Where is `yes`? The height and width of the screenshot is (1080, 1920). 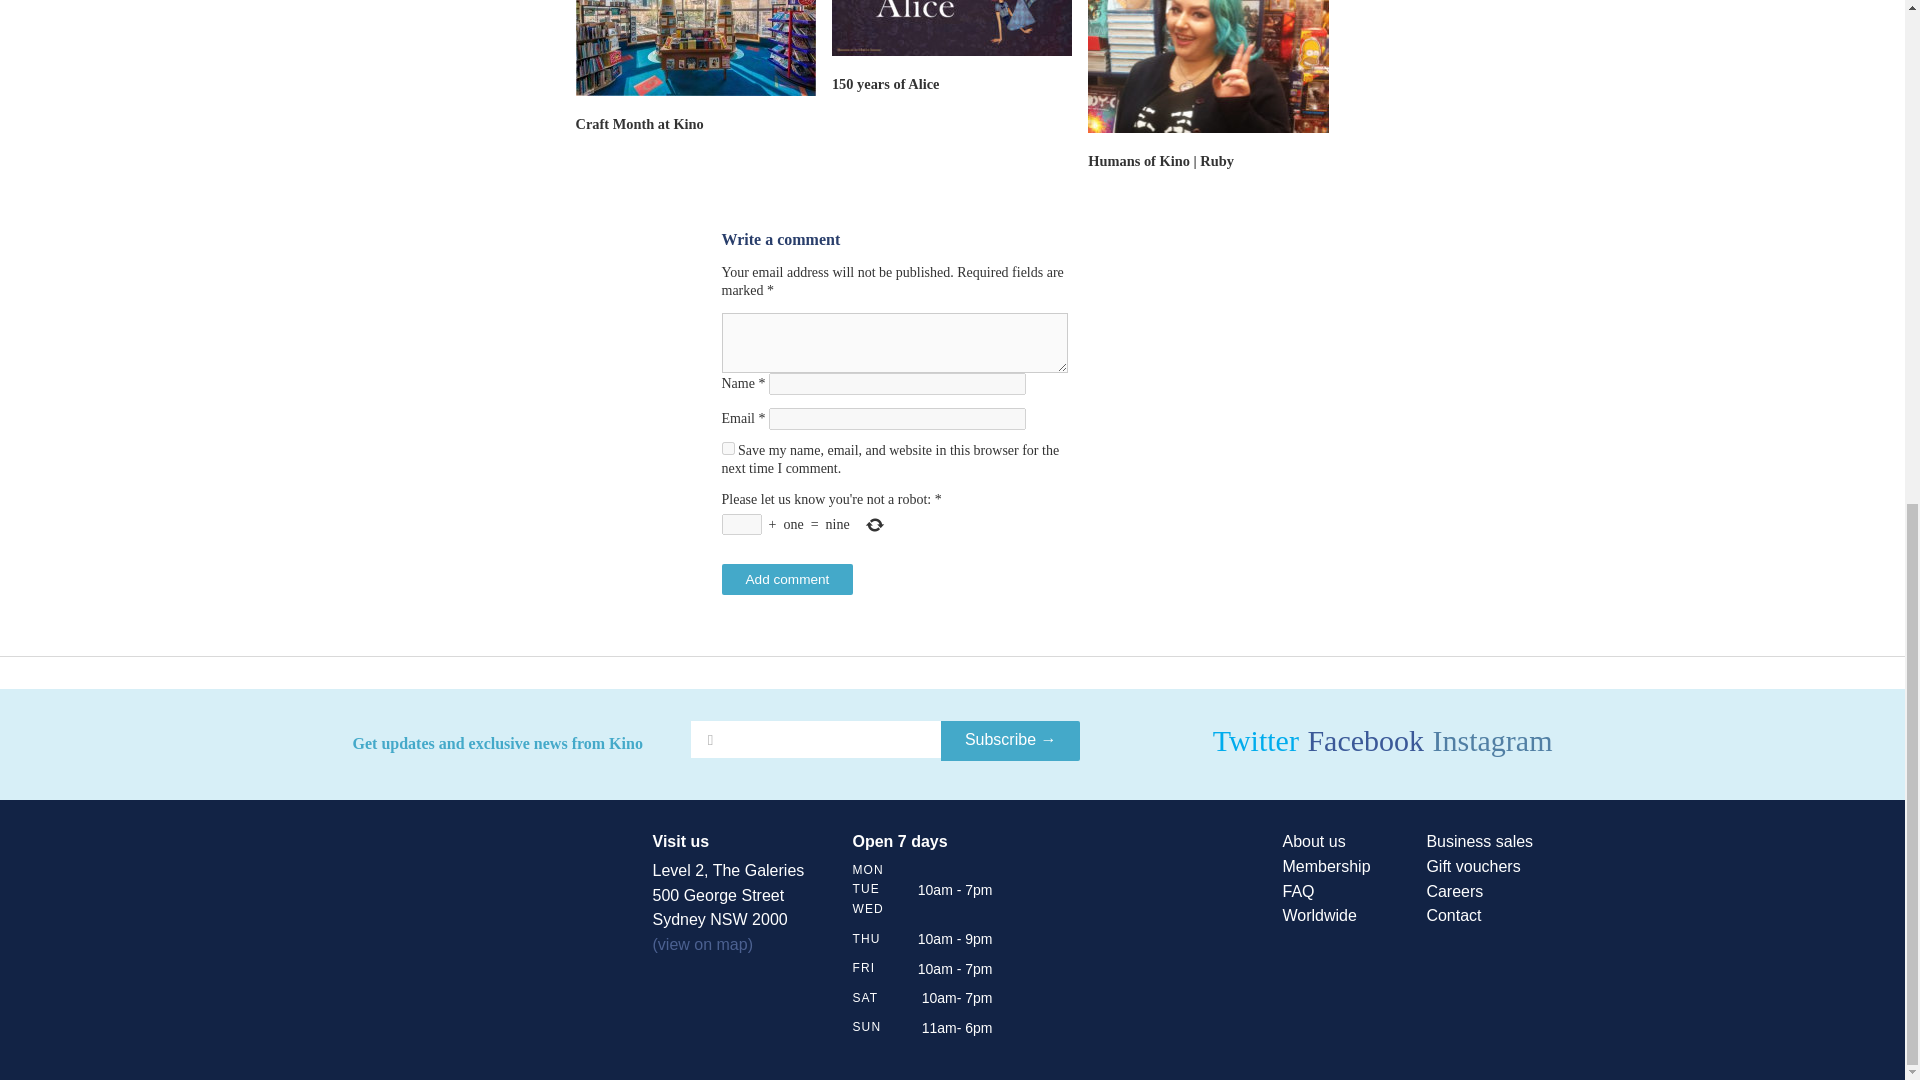 yes is located at coordinates (728, 448).